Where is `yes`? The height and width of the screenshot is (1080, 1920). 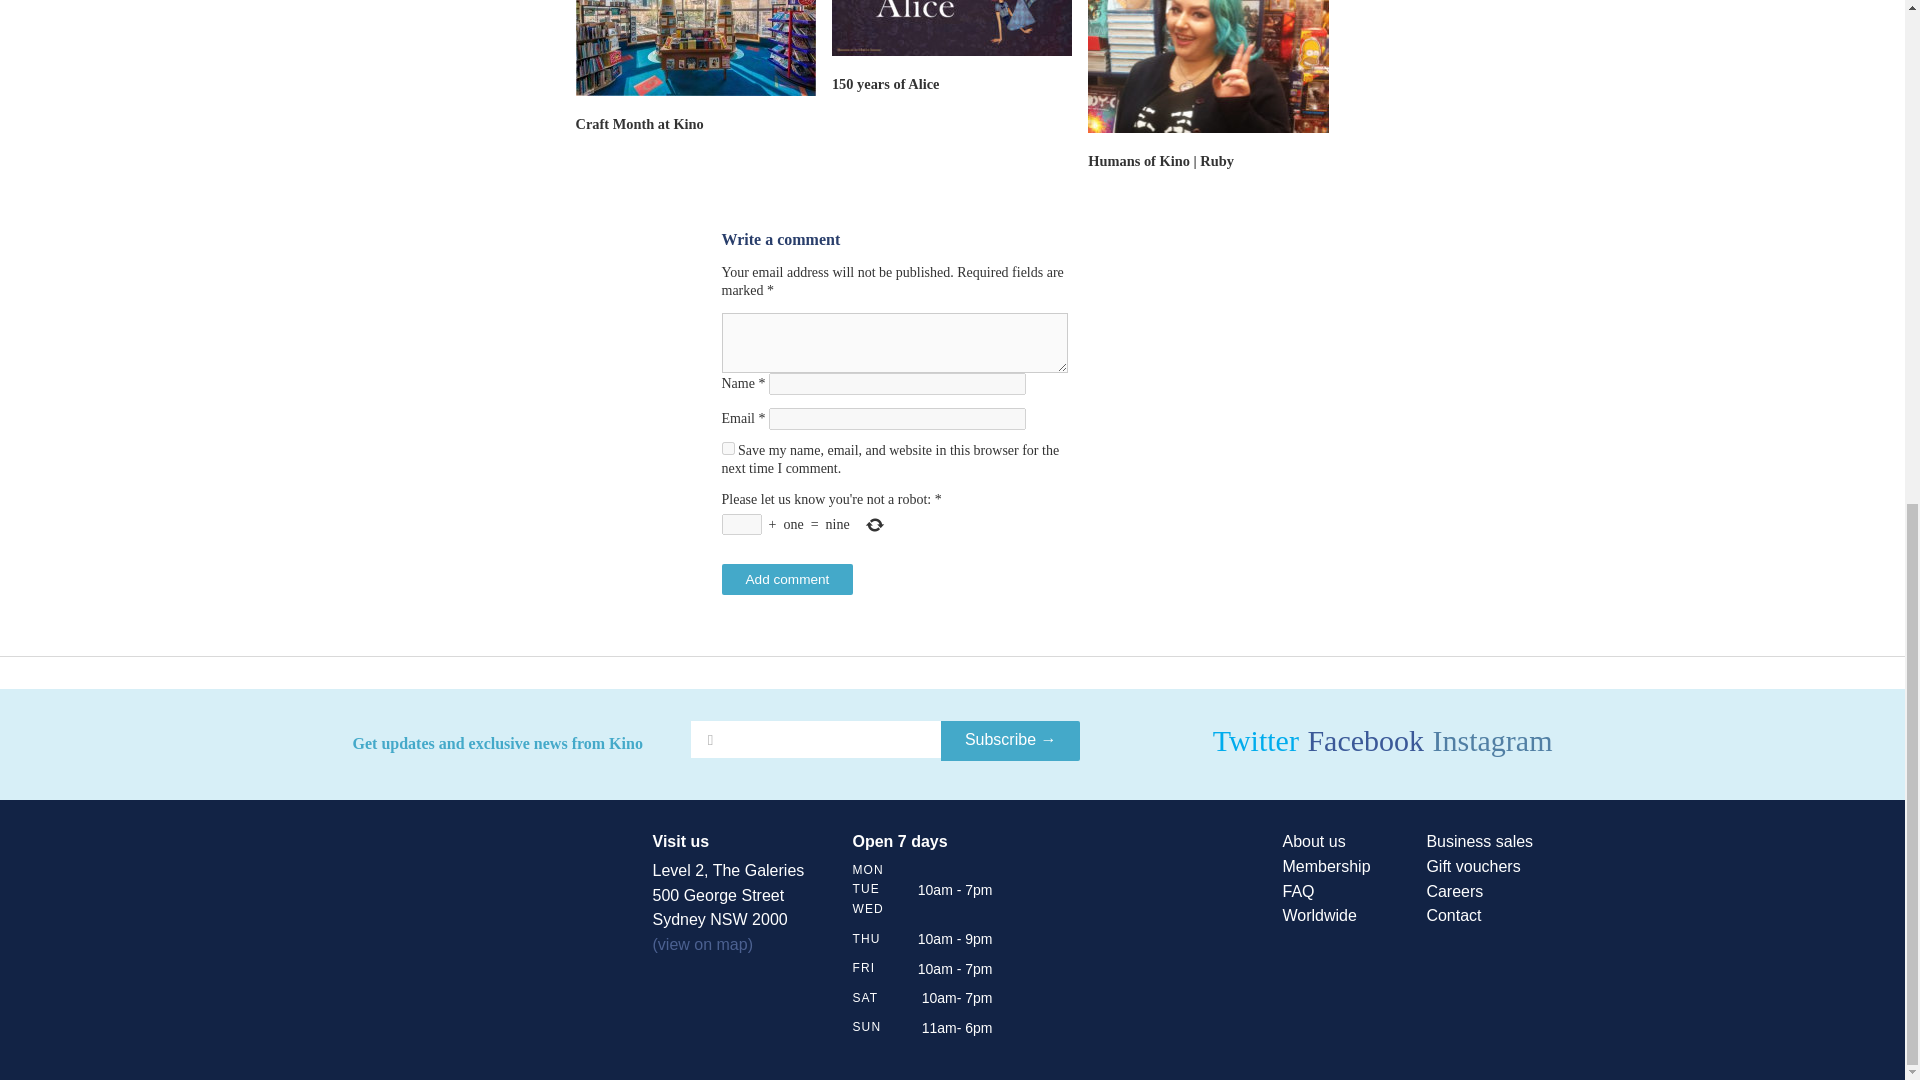 yes is located at coordinates (728, 448).